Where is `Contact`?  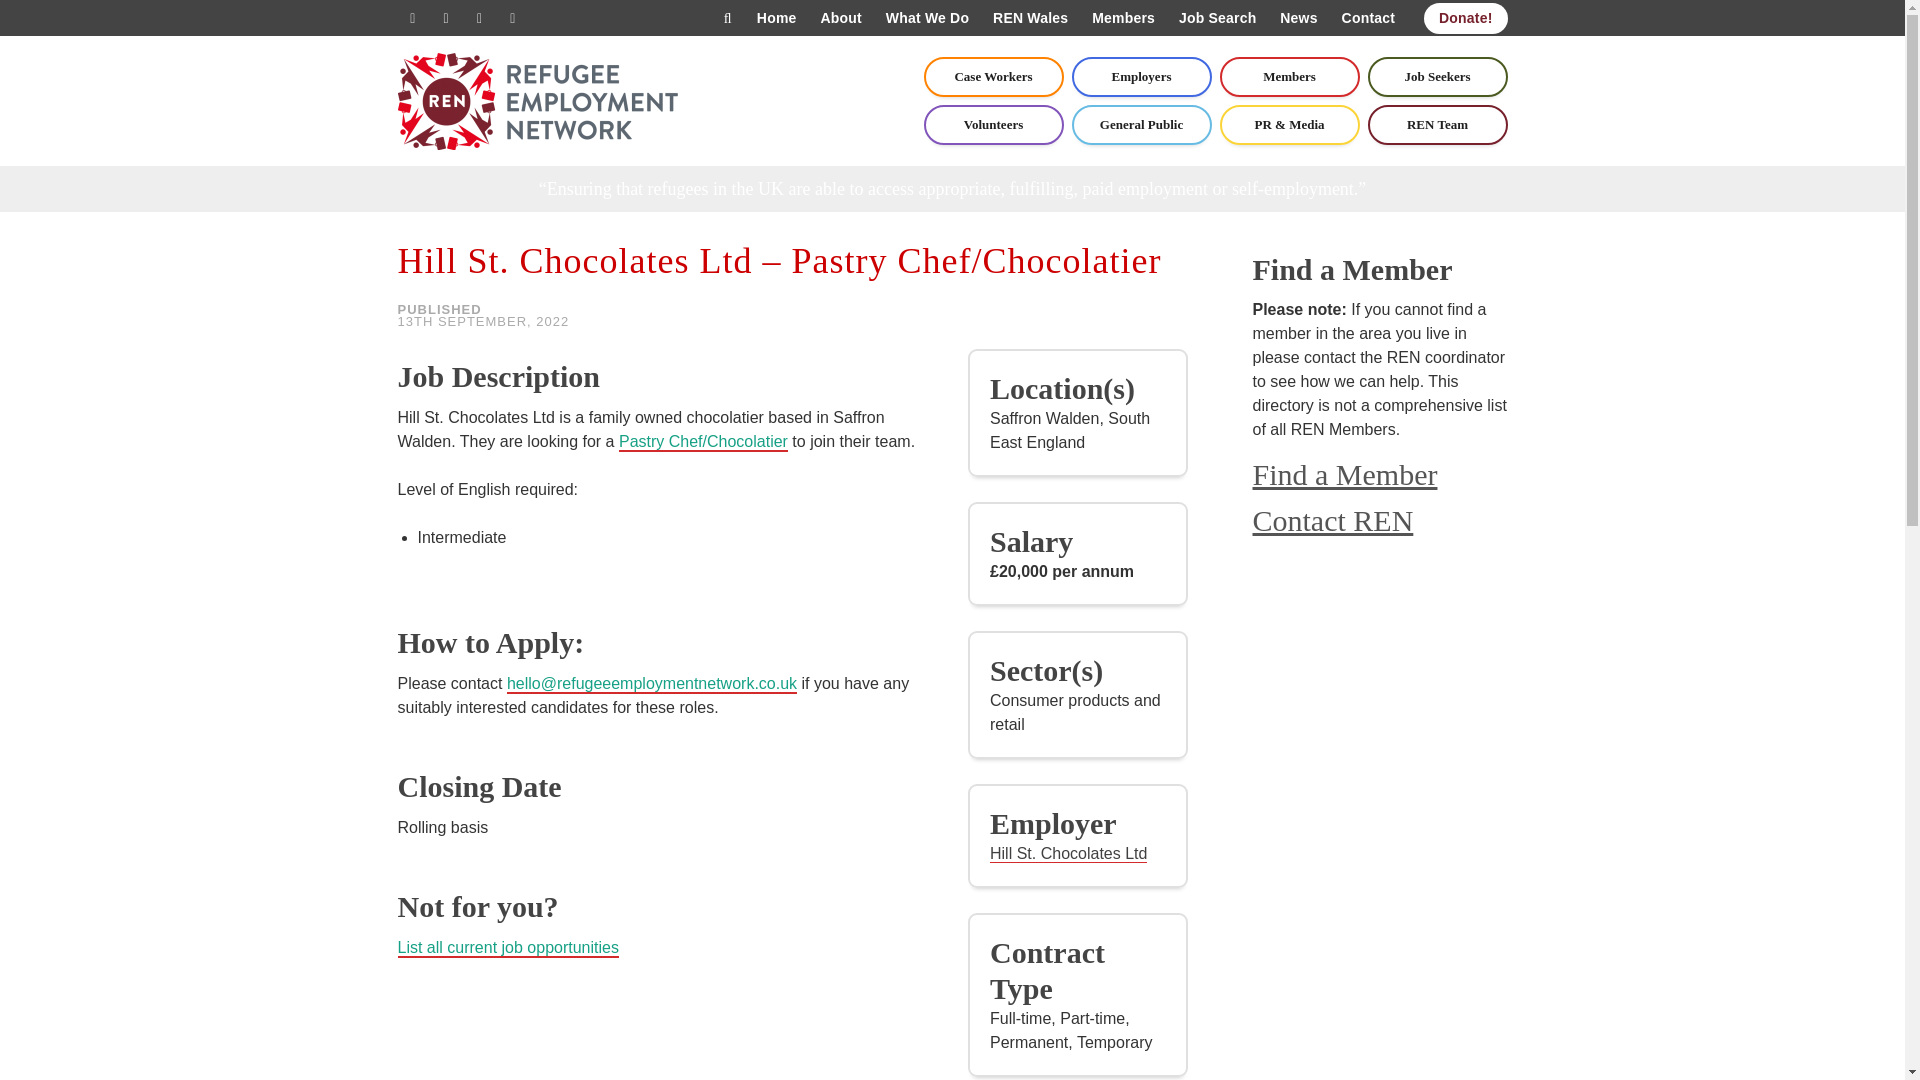 Contact is located at coordinates (1368, 18).